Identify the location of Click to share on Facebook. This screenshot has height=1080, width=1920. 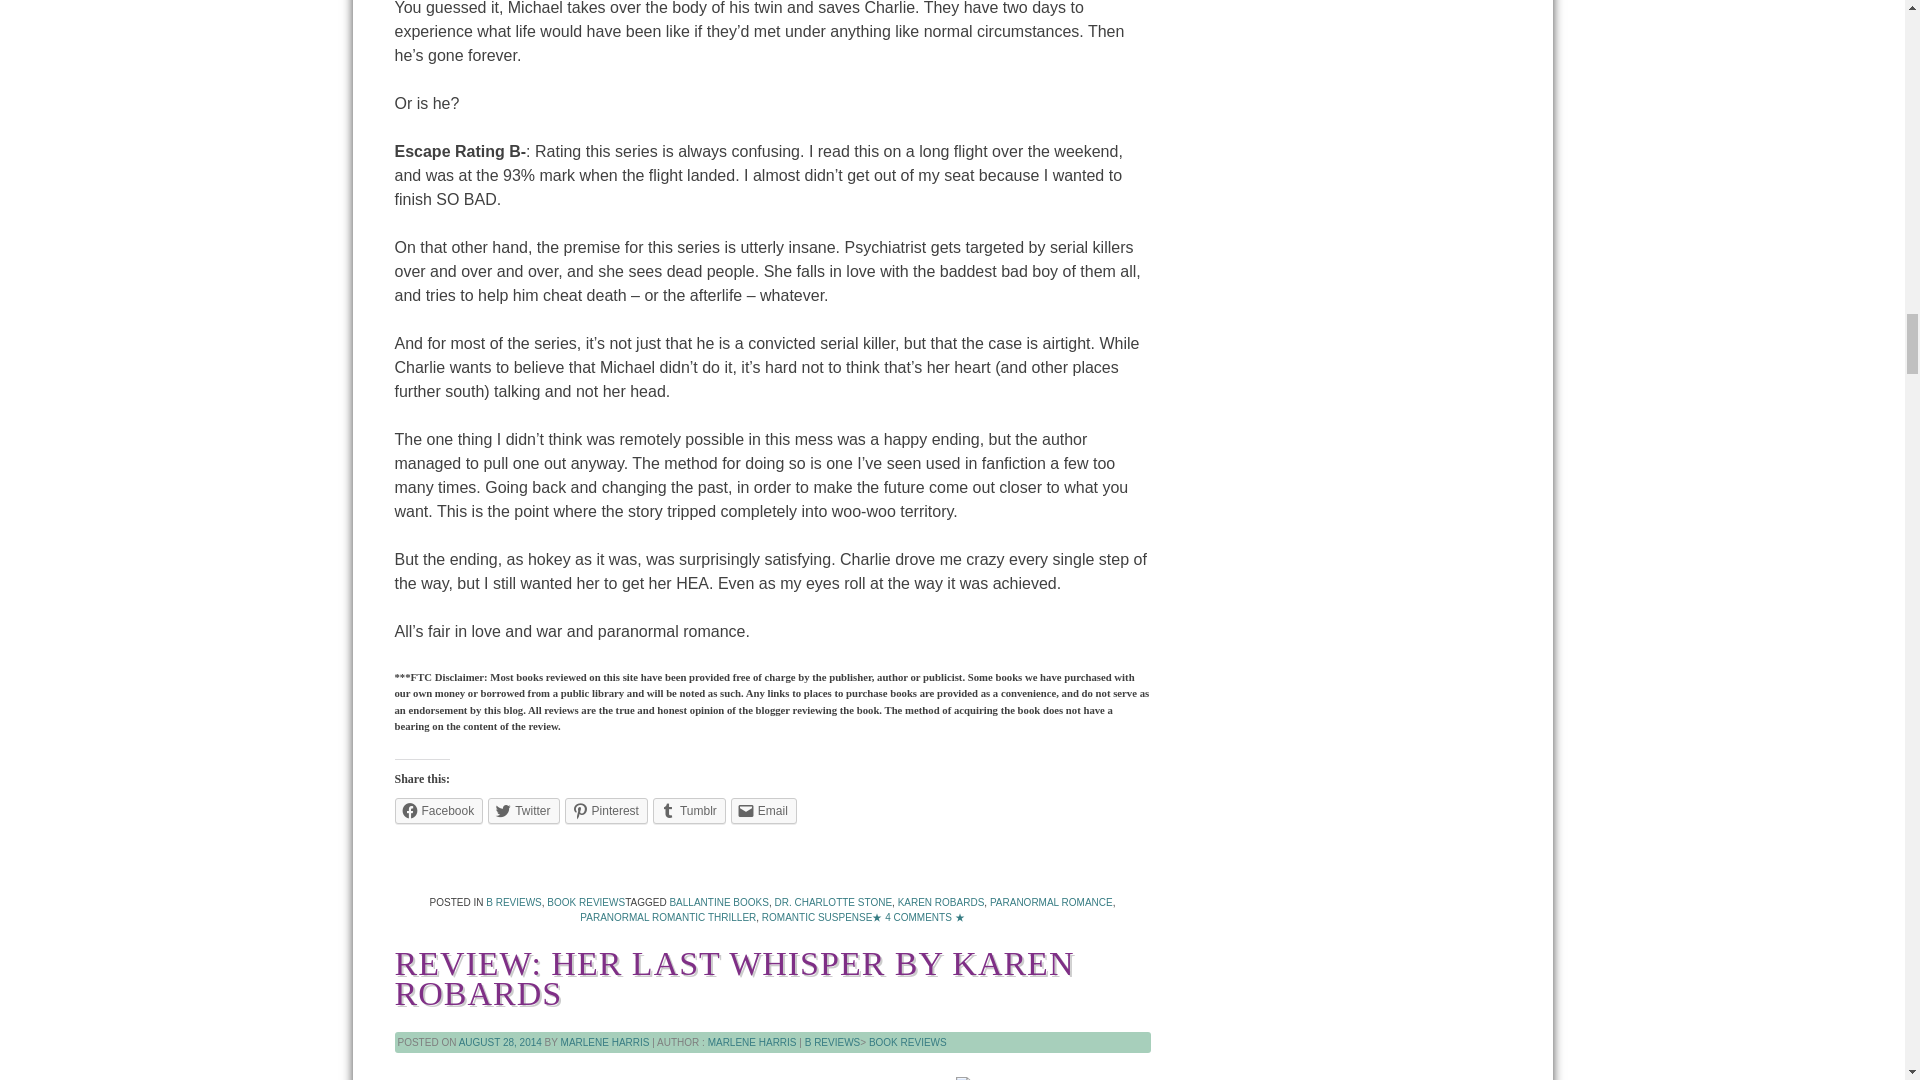
(438, 811).